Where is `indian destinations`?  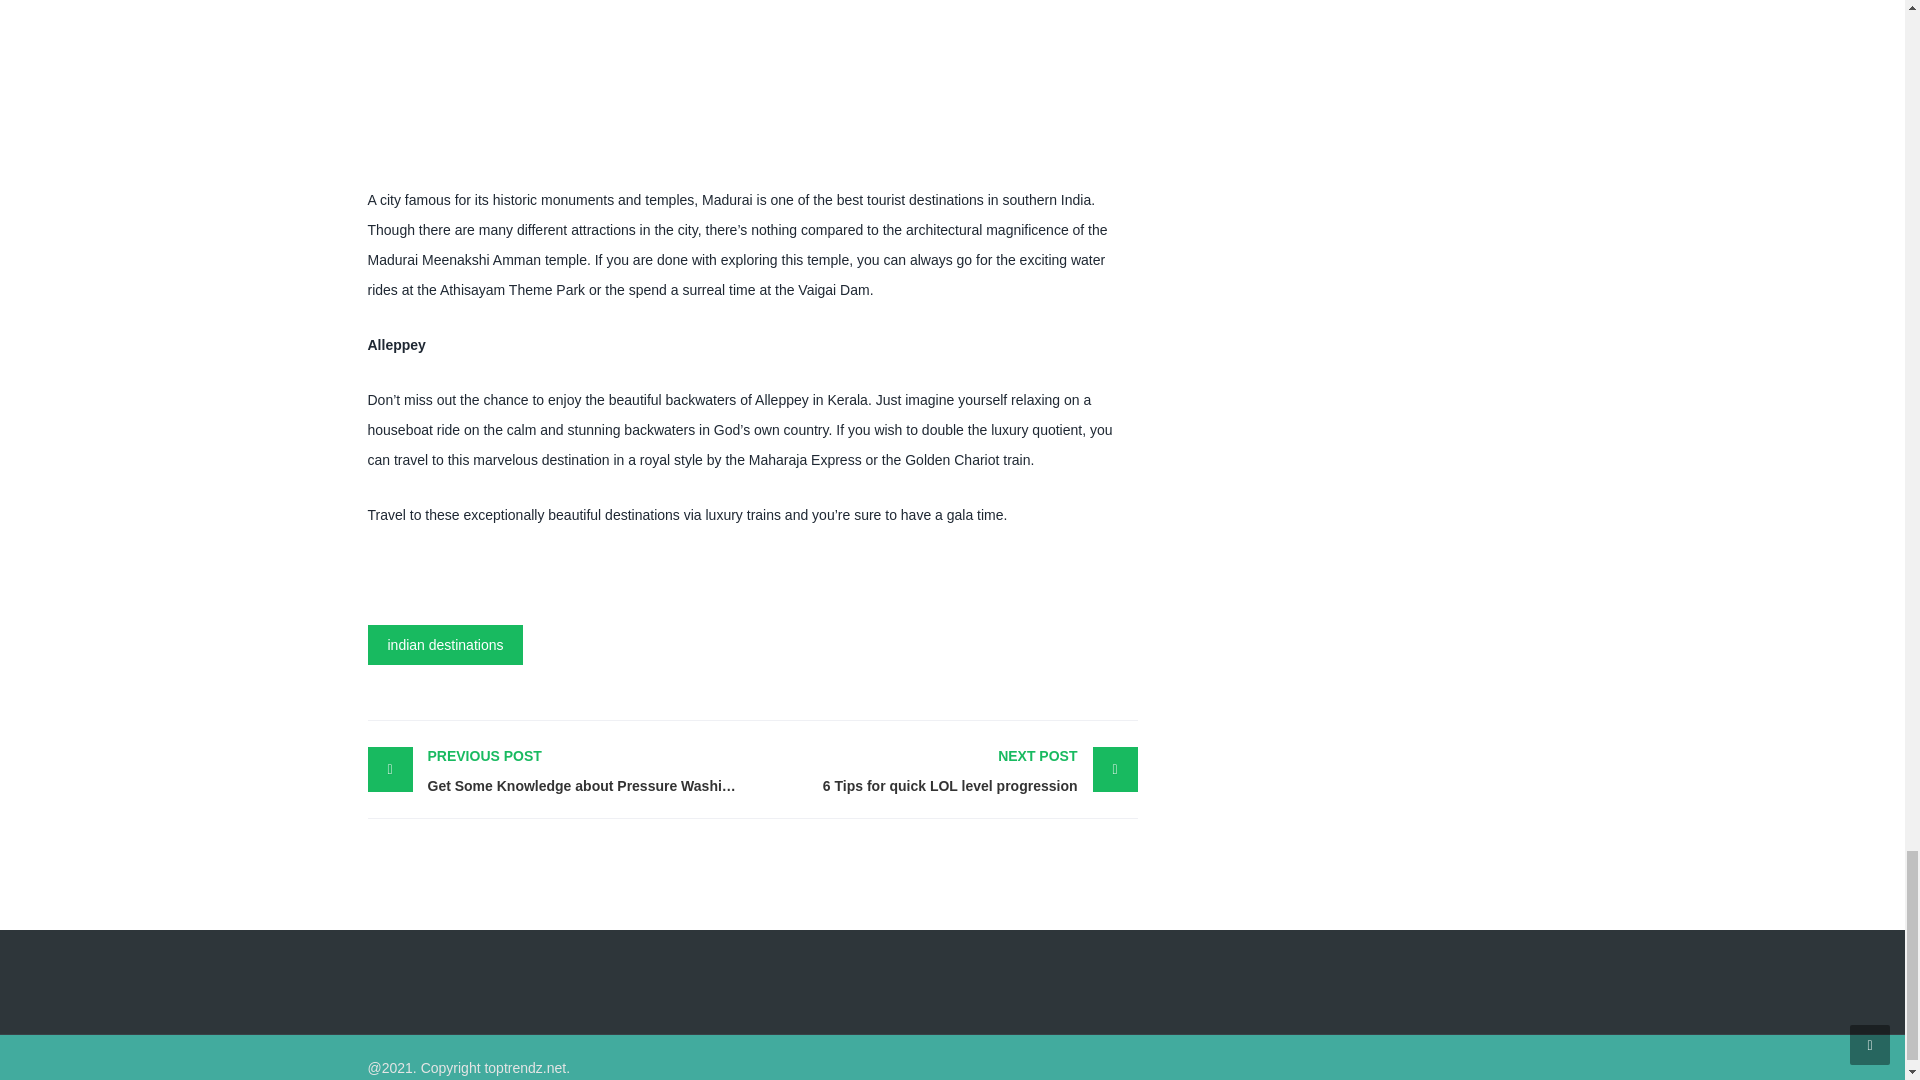 indian destinations is located at coordinates (944, 770).